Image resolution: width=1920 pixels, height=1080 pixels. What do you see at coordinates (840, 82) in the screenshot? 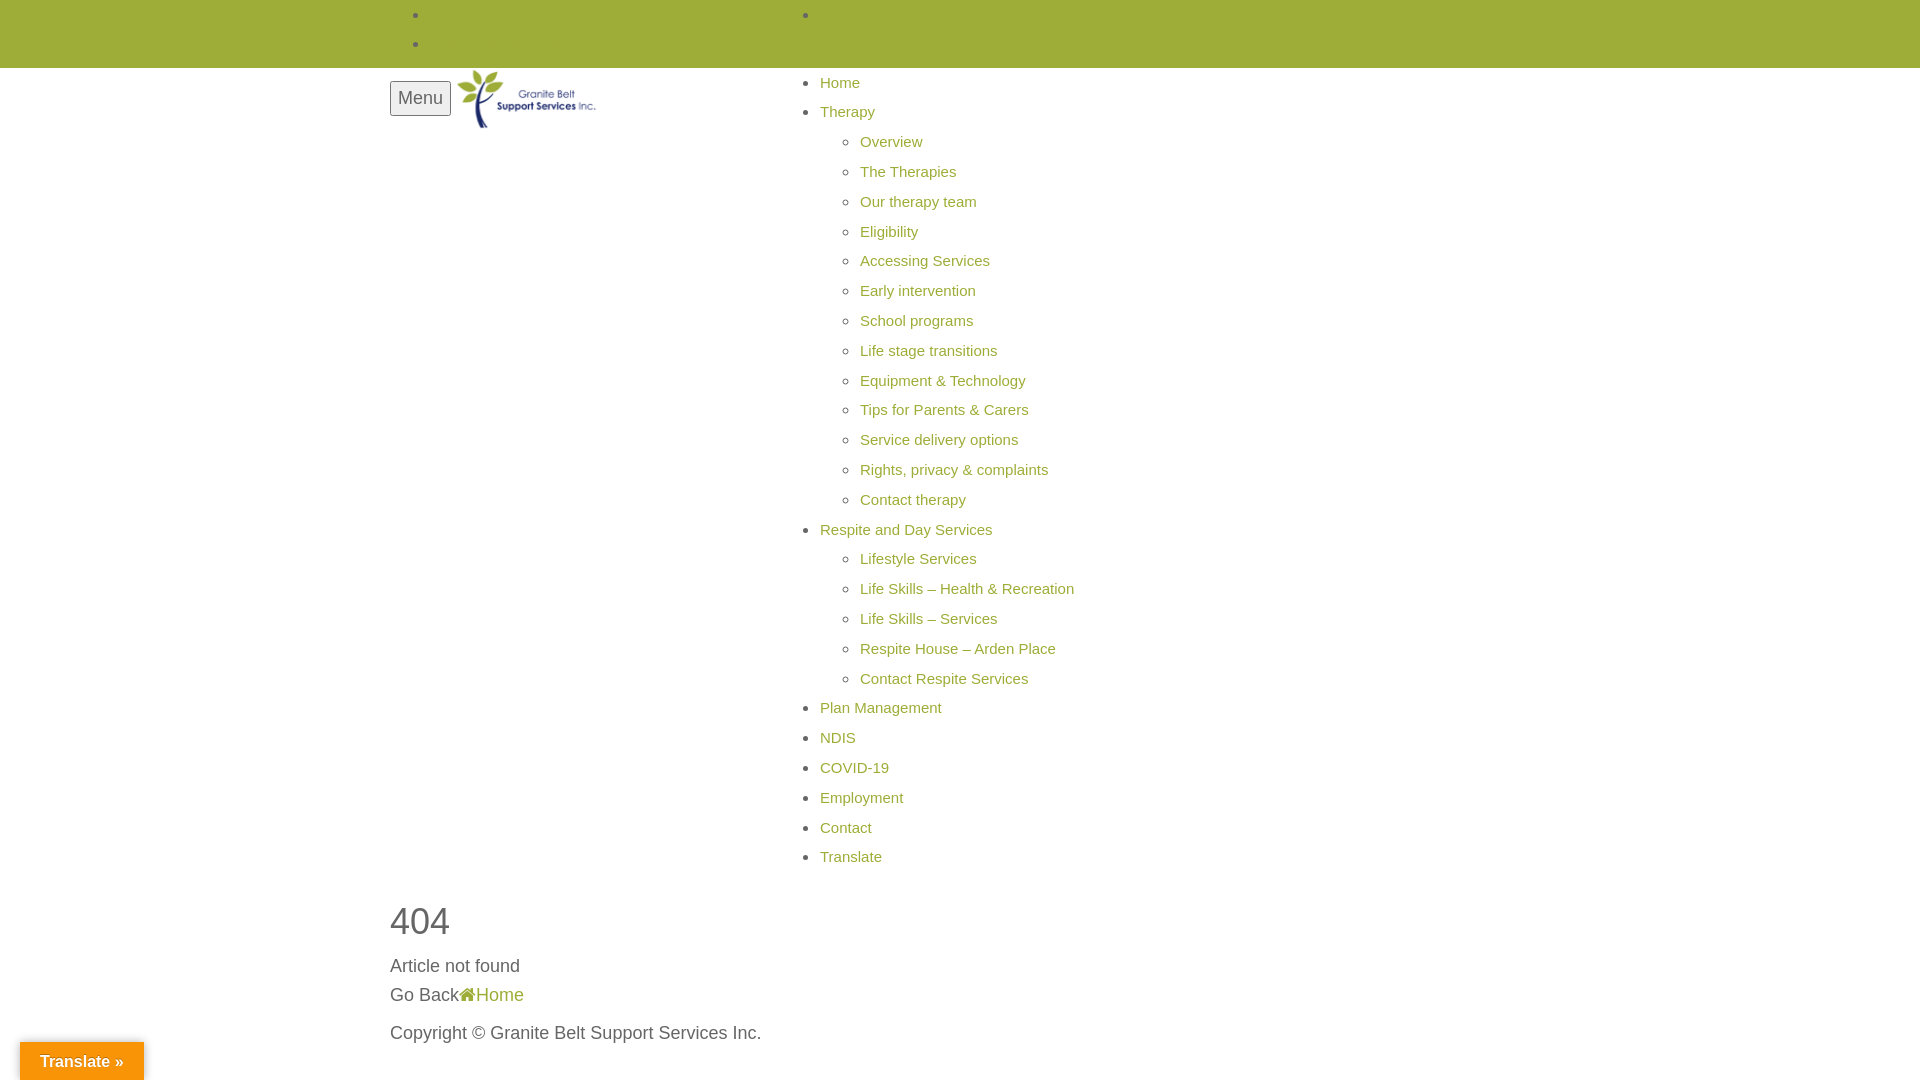
I see `Home` at bounding box center [840, 82].